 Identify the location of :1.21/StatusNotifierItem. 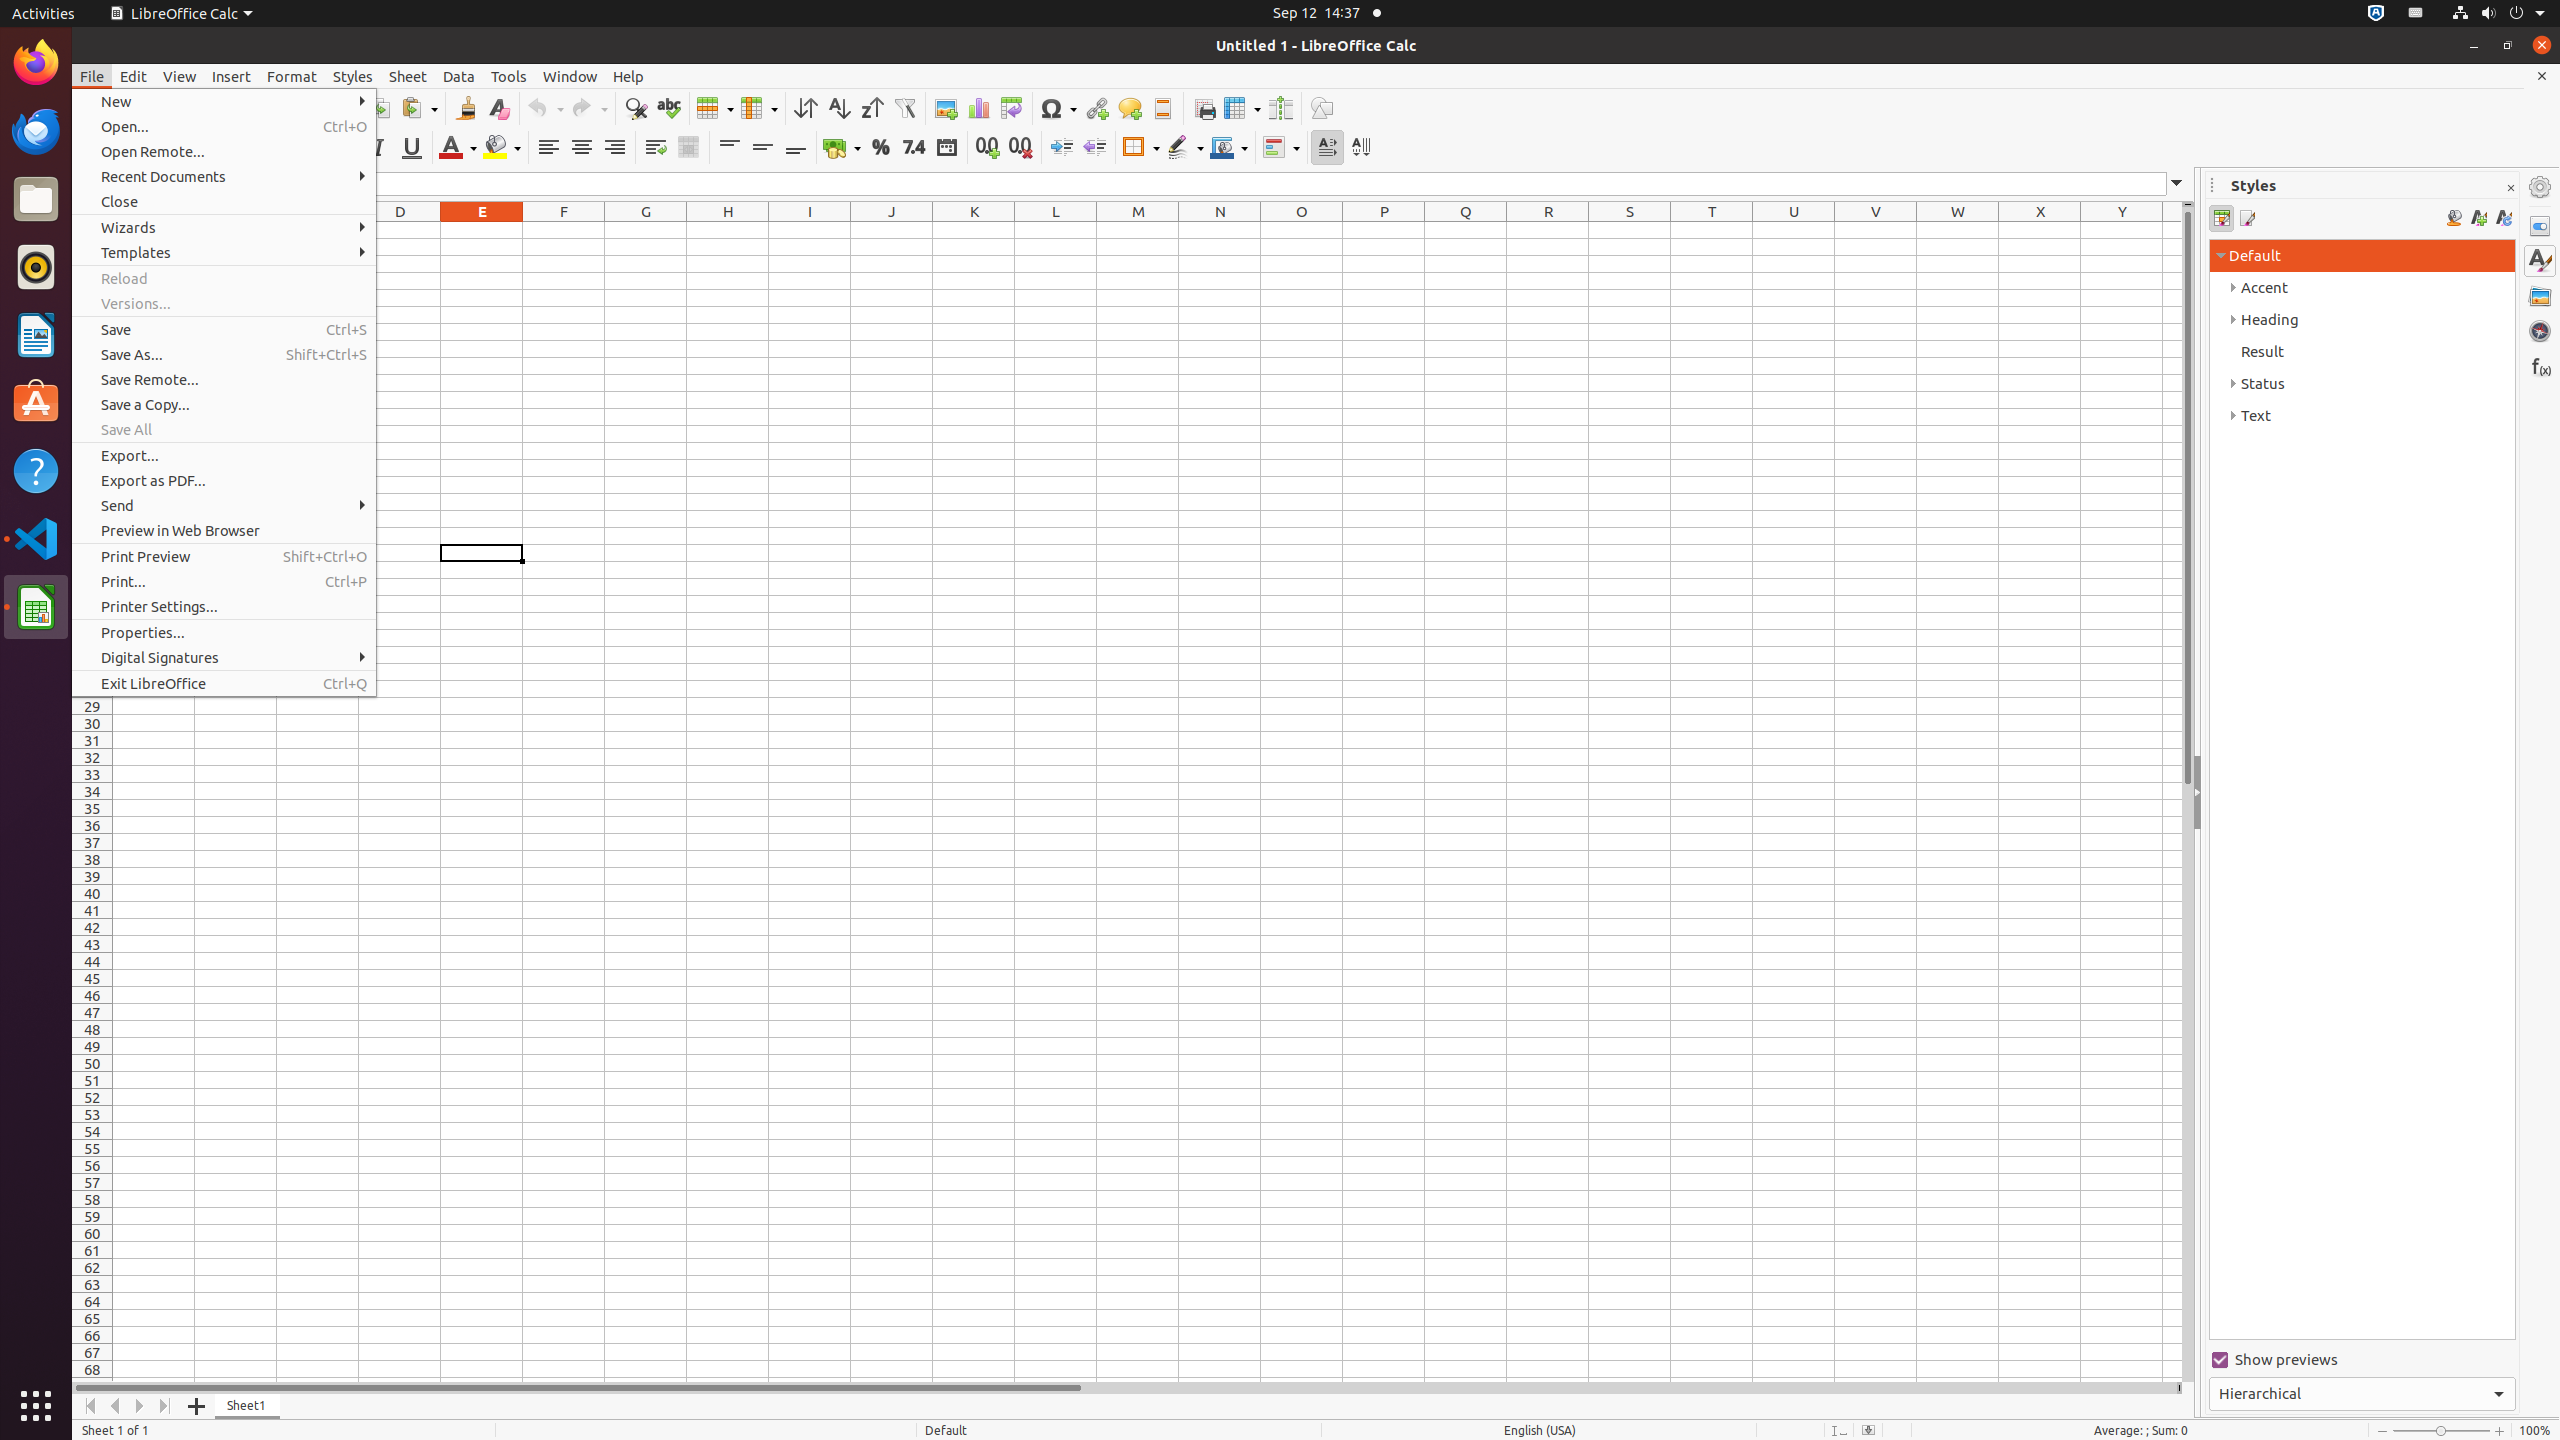
(2416, 14).